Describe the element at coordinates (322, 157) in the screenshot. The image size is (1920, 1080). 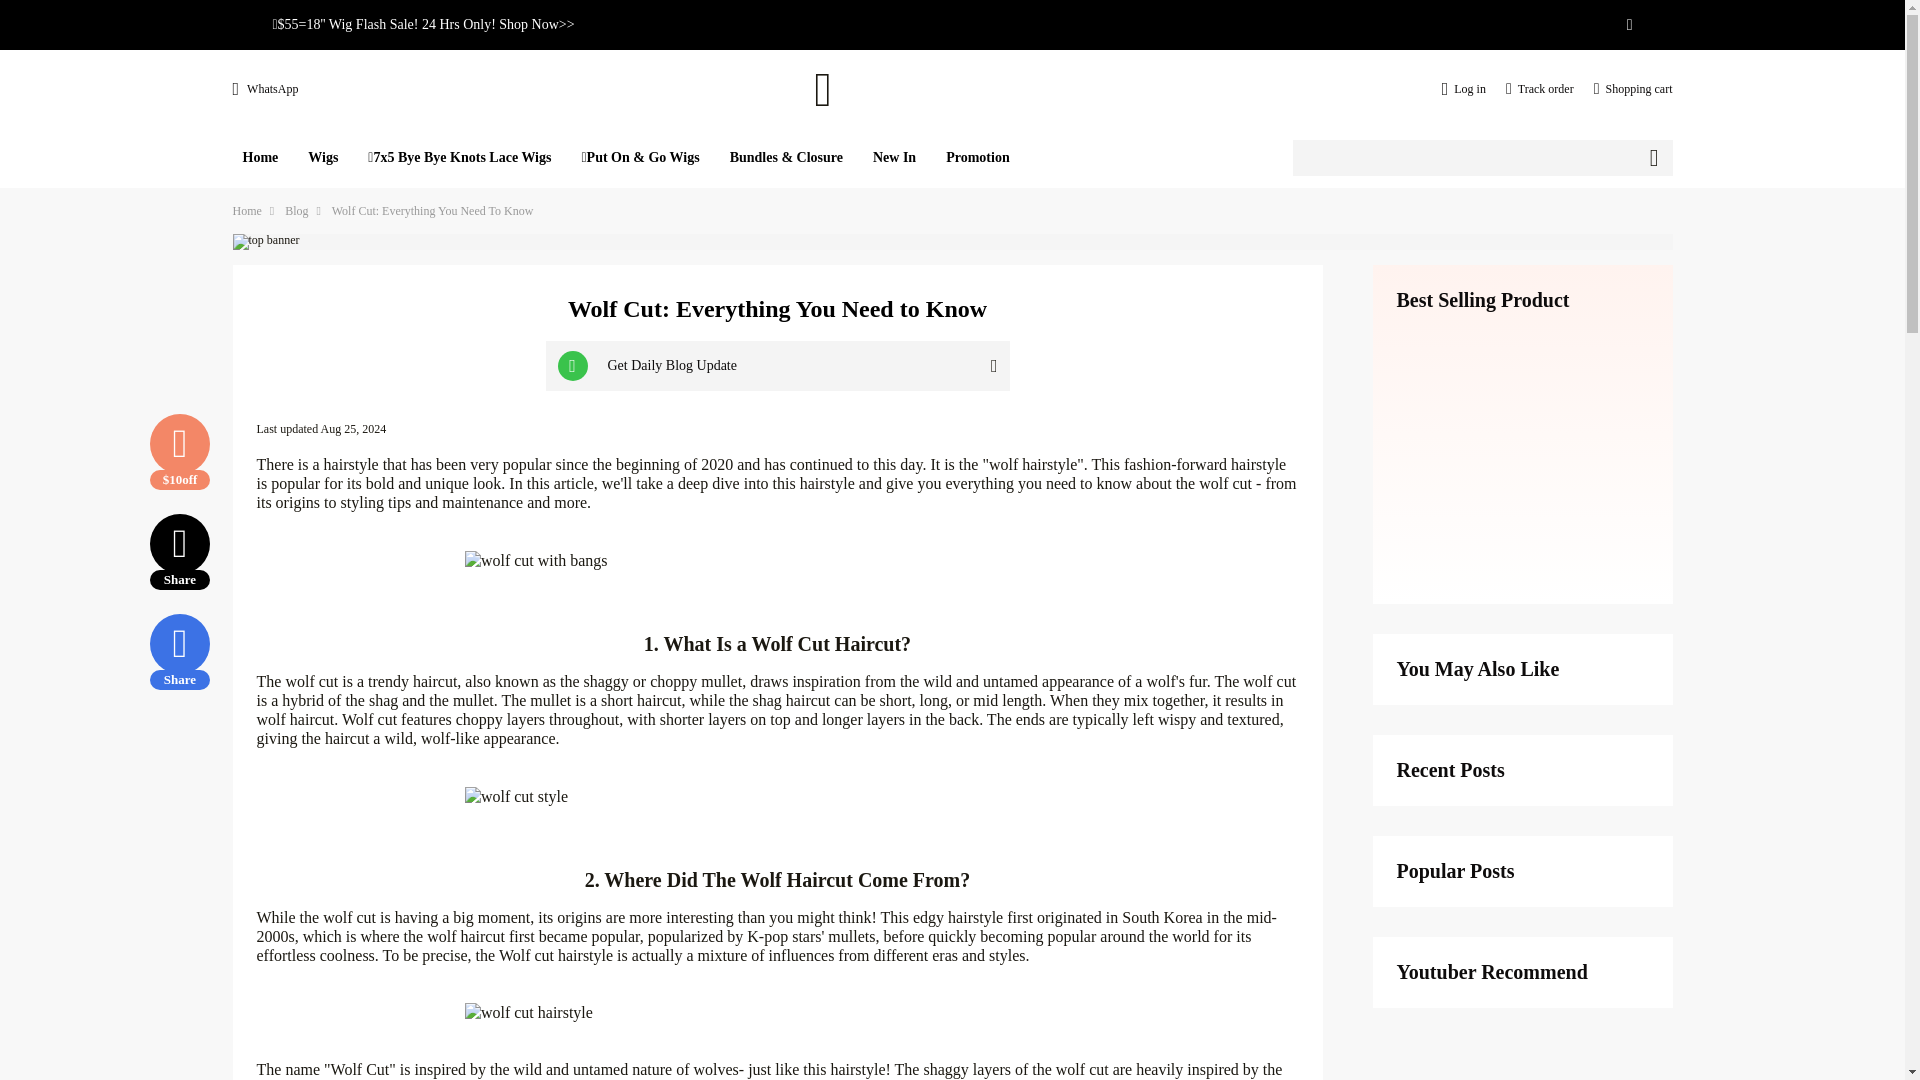
I see `Wigs` at that location.